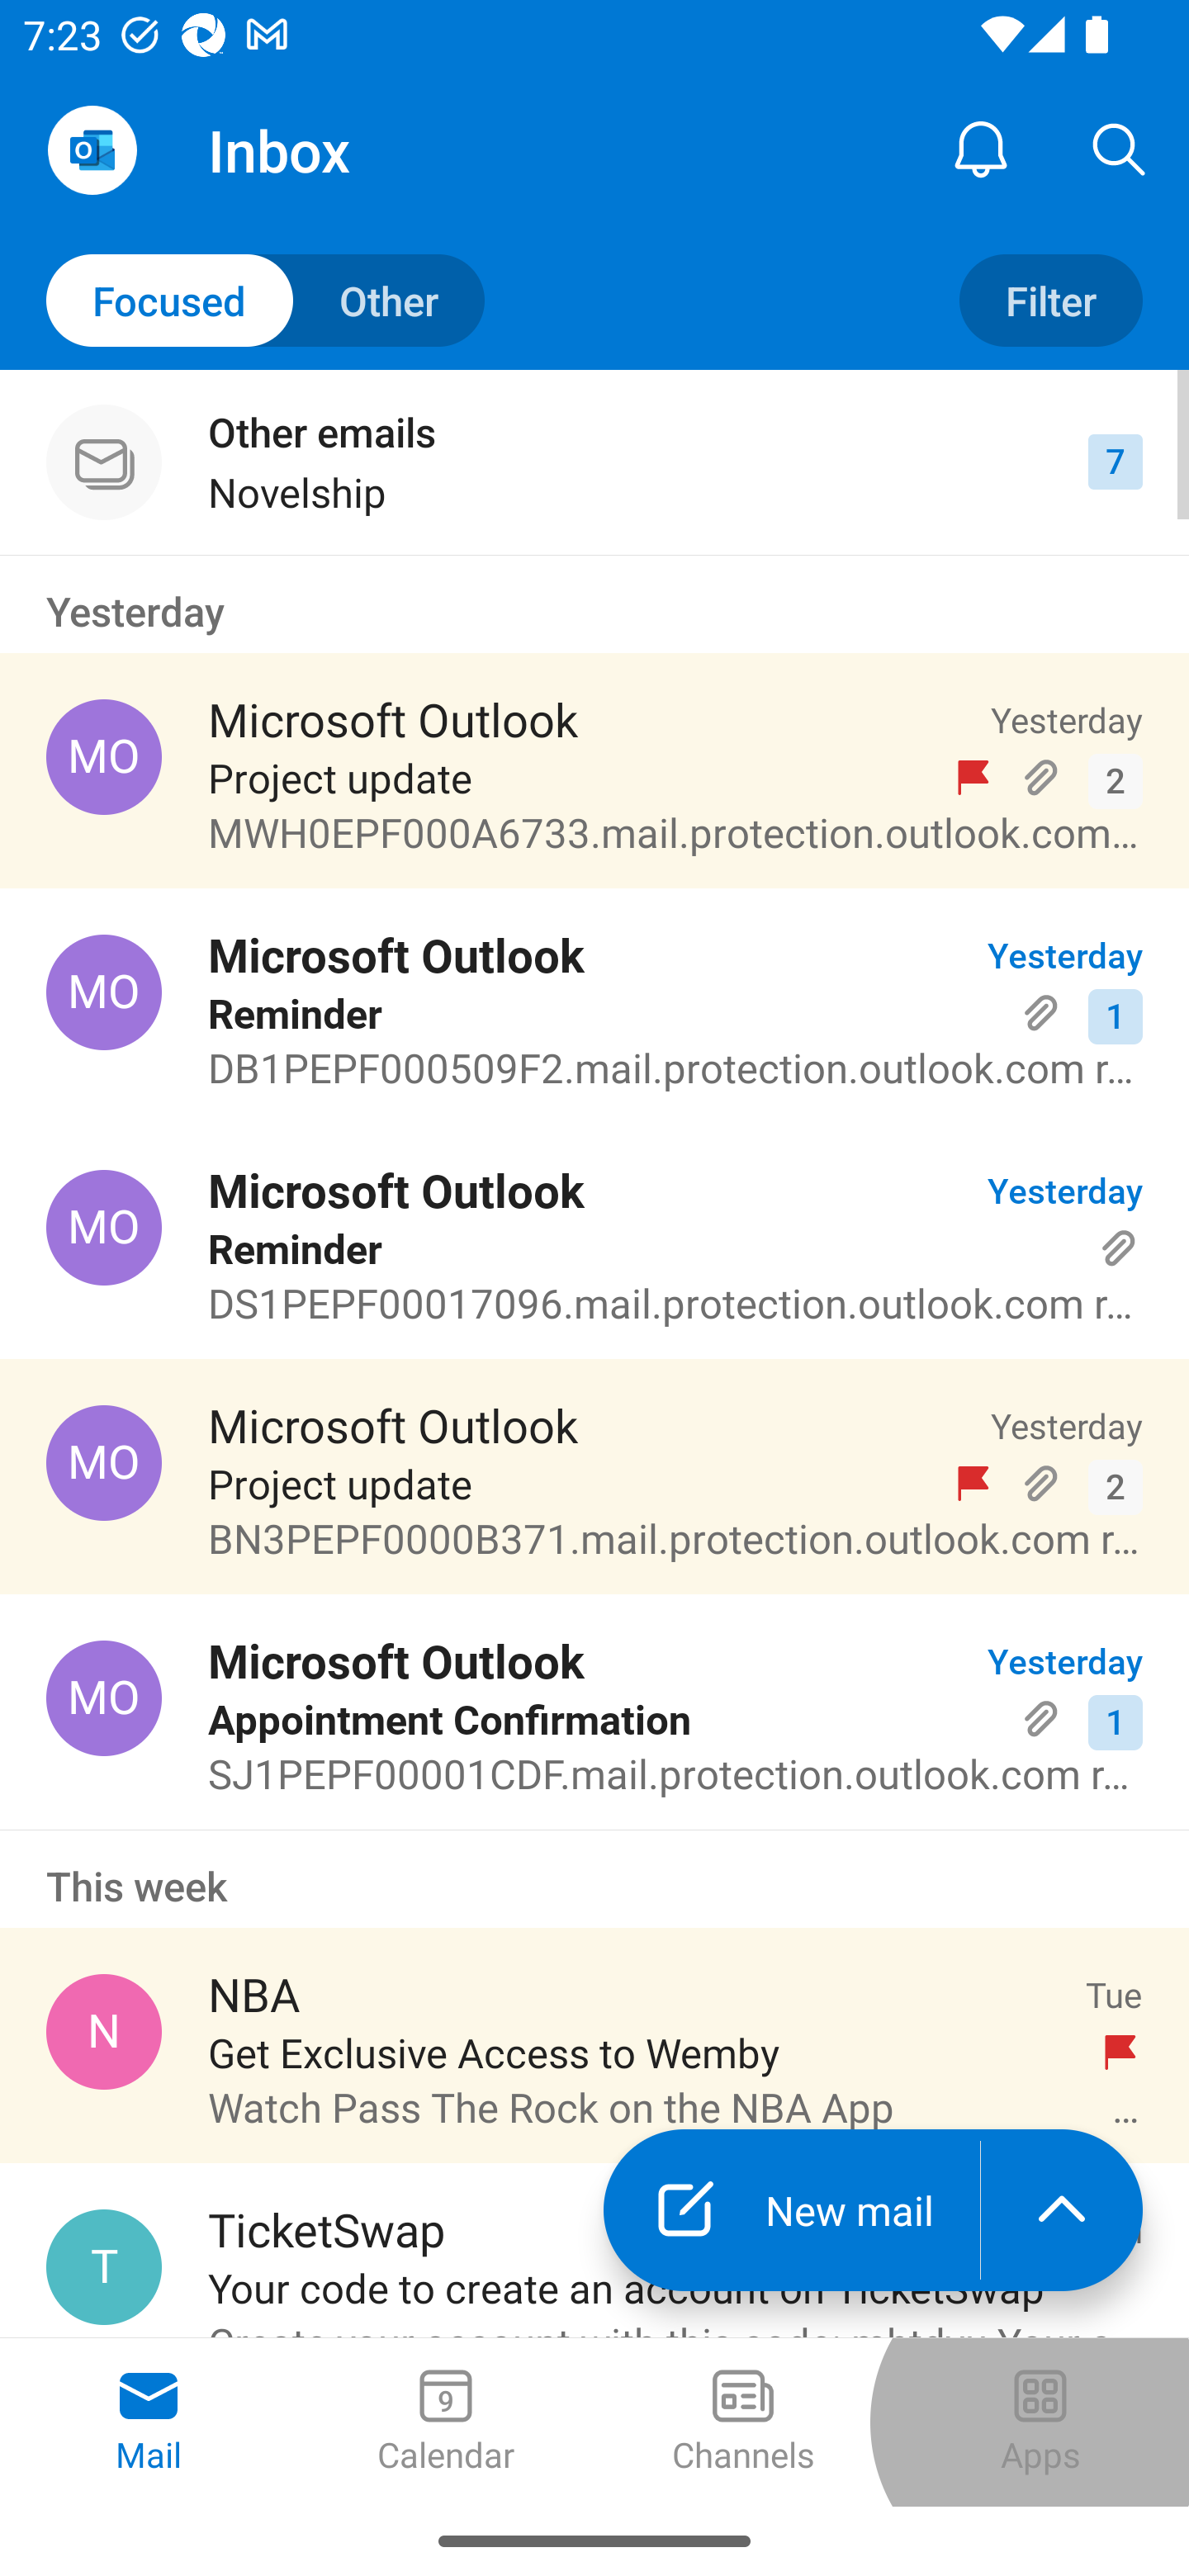  I want to click on NBA, NBA@email.nba.com, so click(104, 2031).